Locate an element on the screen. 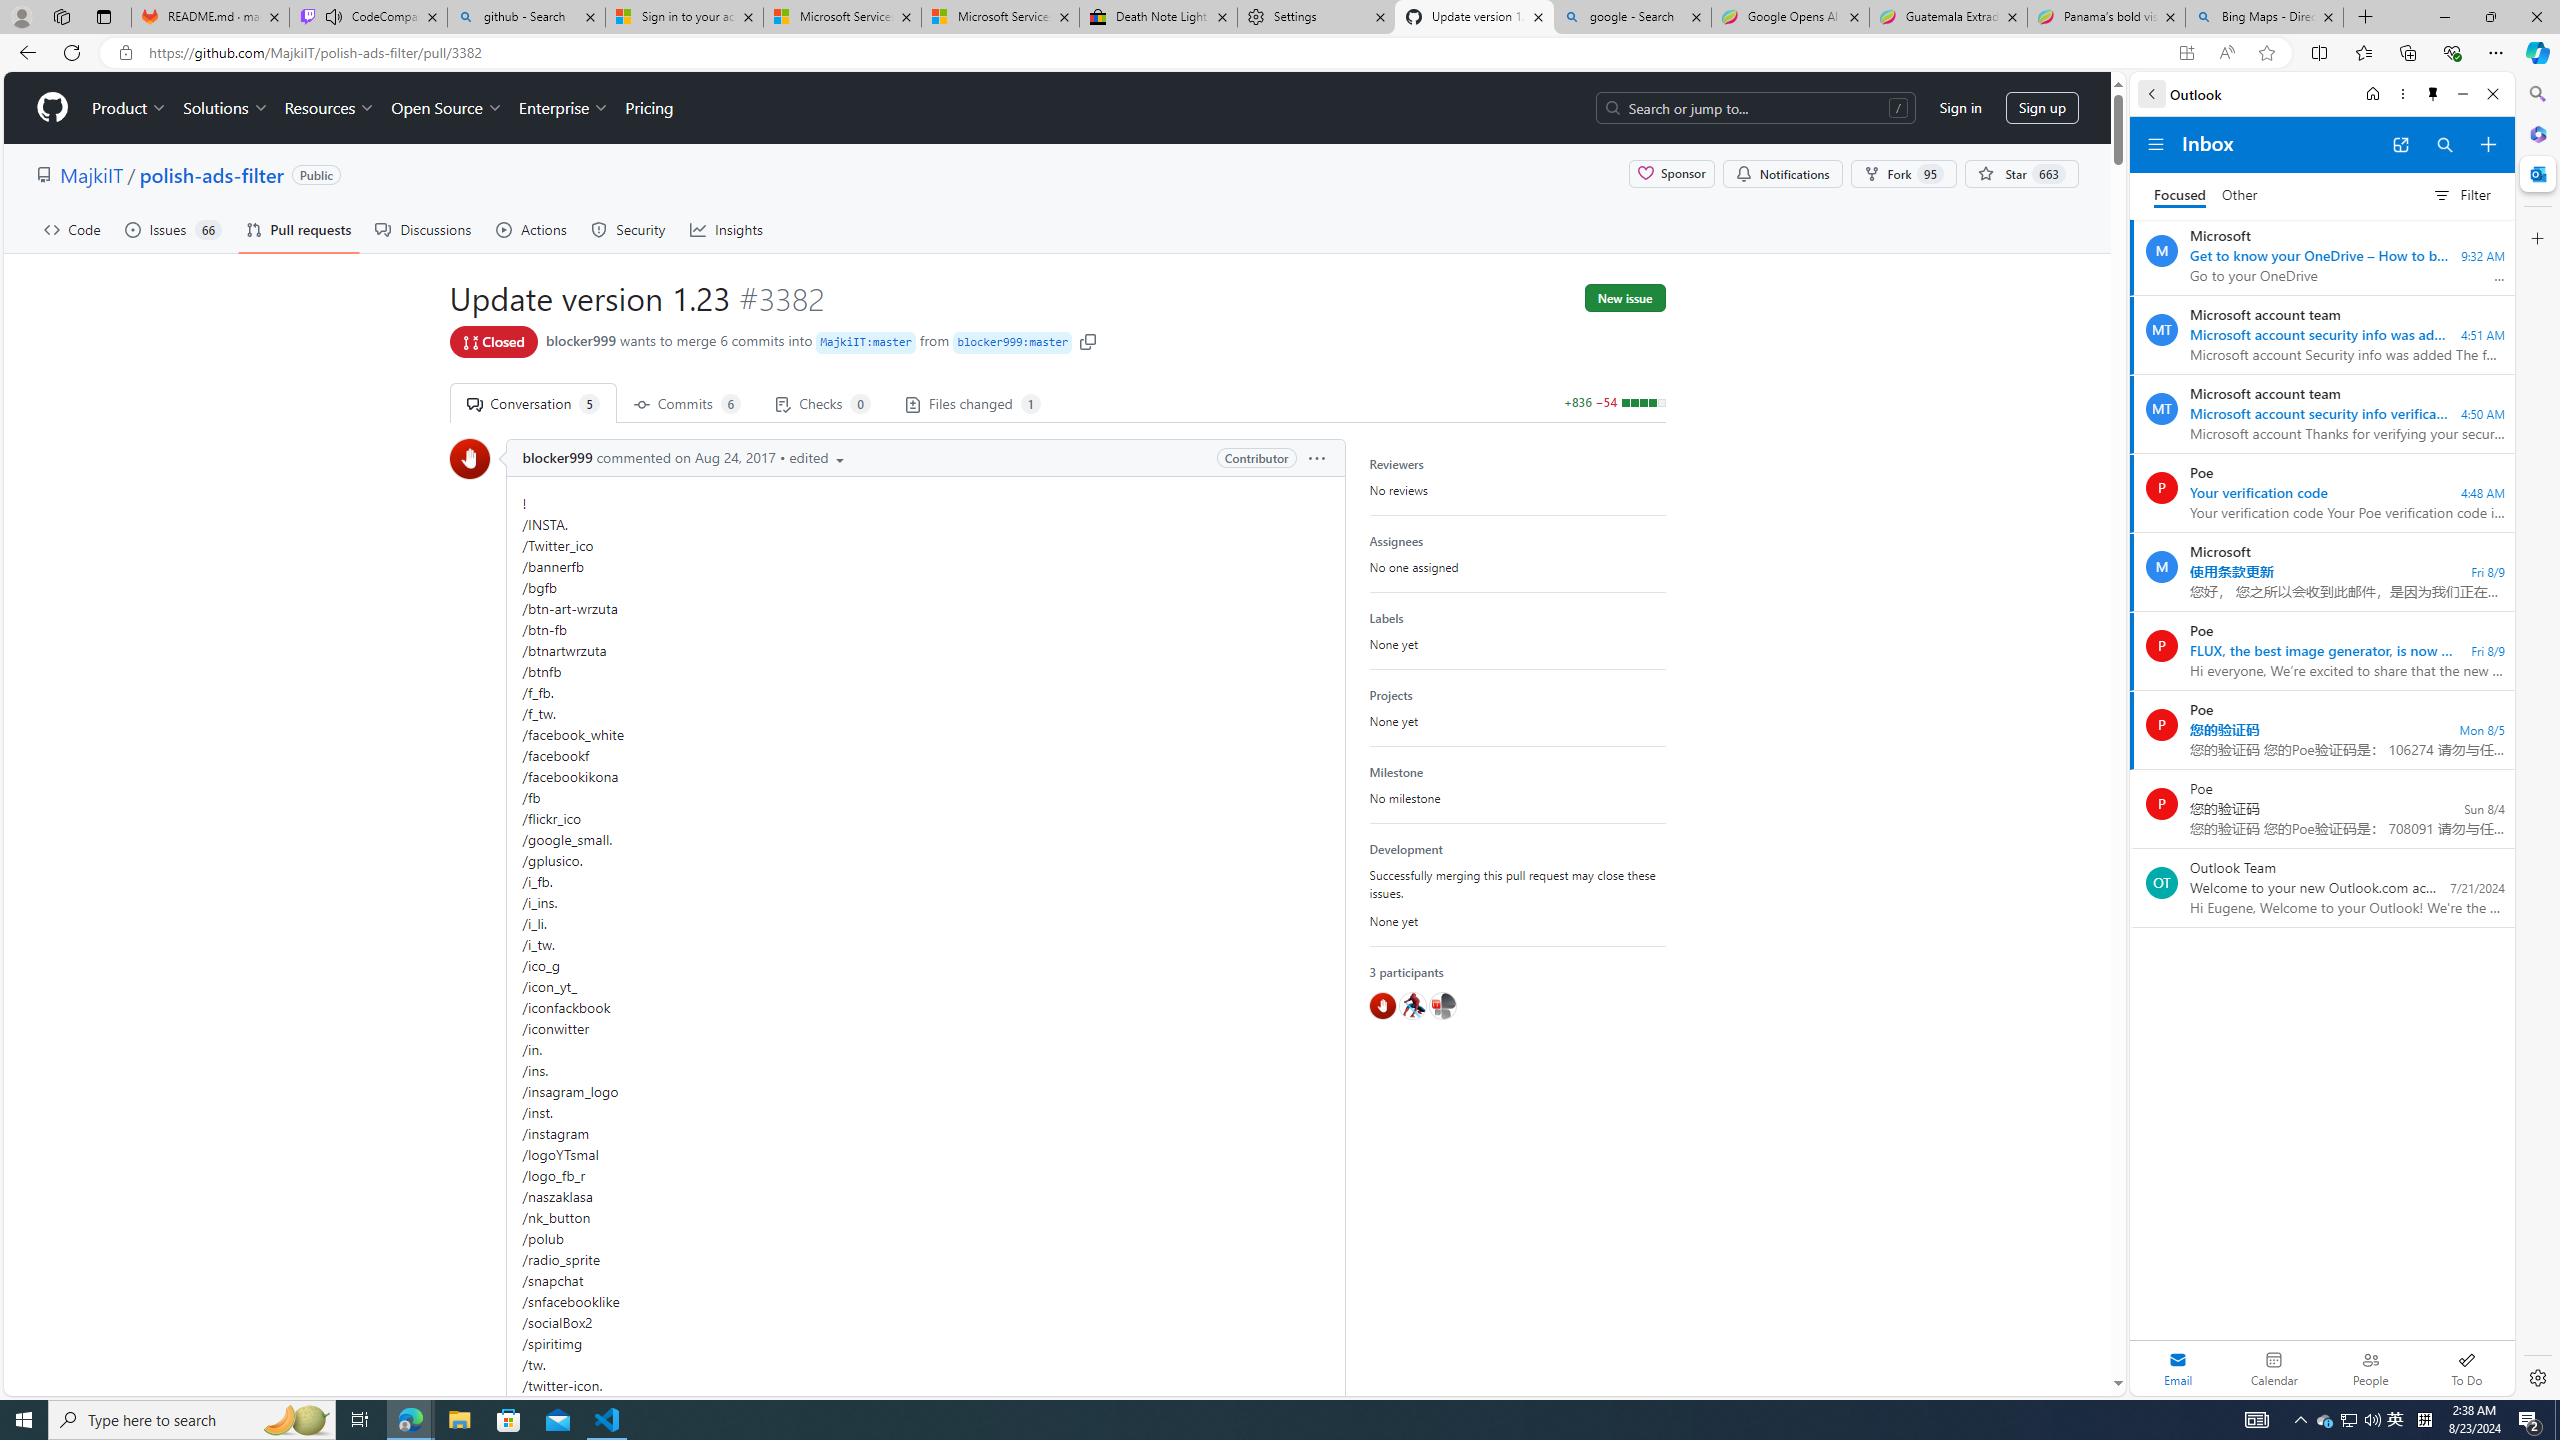 The width and height of the screenshot is (2560, 1440).  Star 663 is located at coordinates (2022, 174).